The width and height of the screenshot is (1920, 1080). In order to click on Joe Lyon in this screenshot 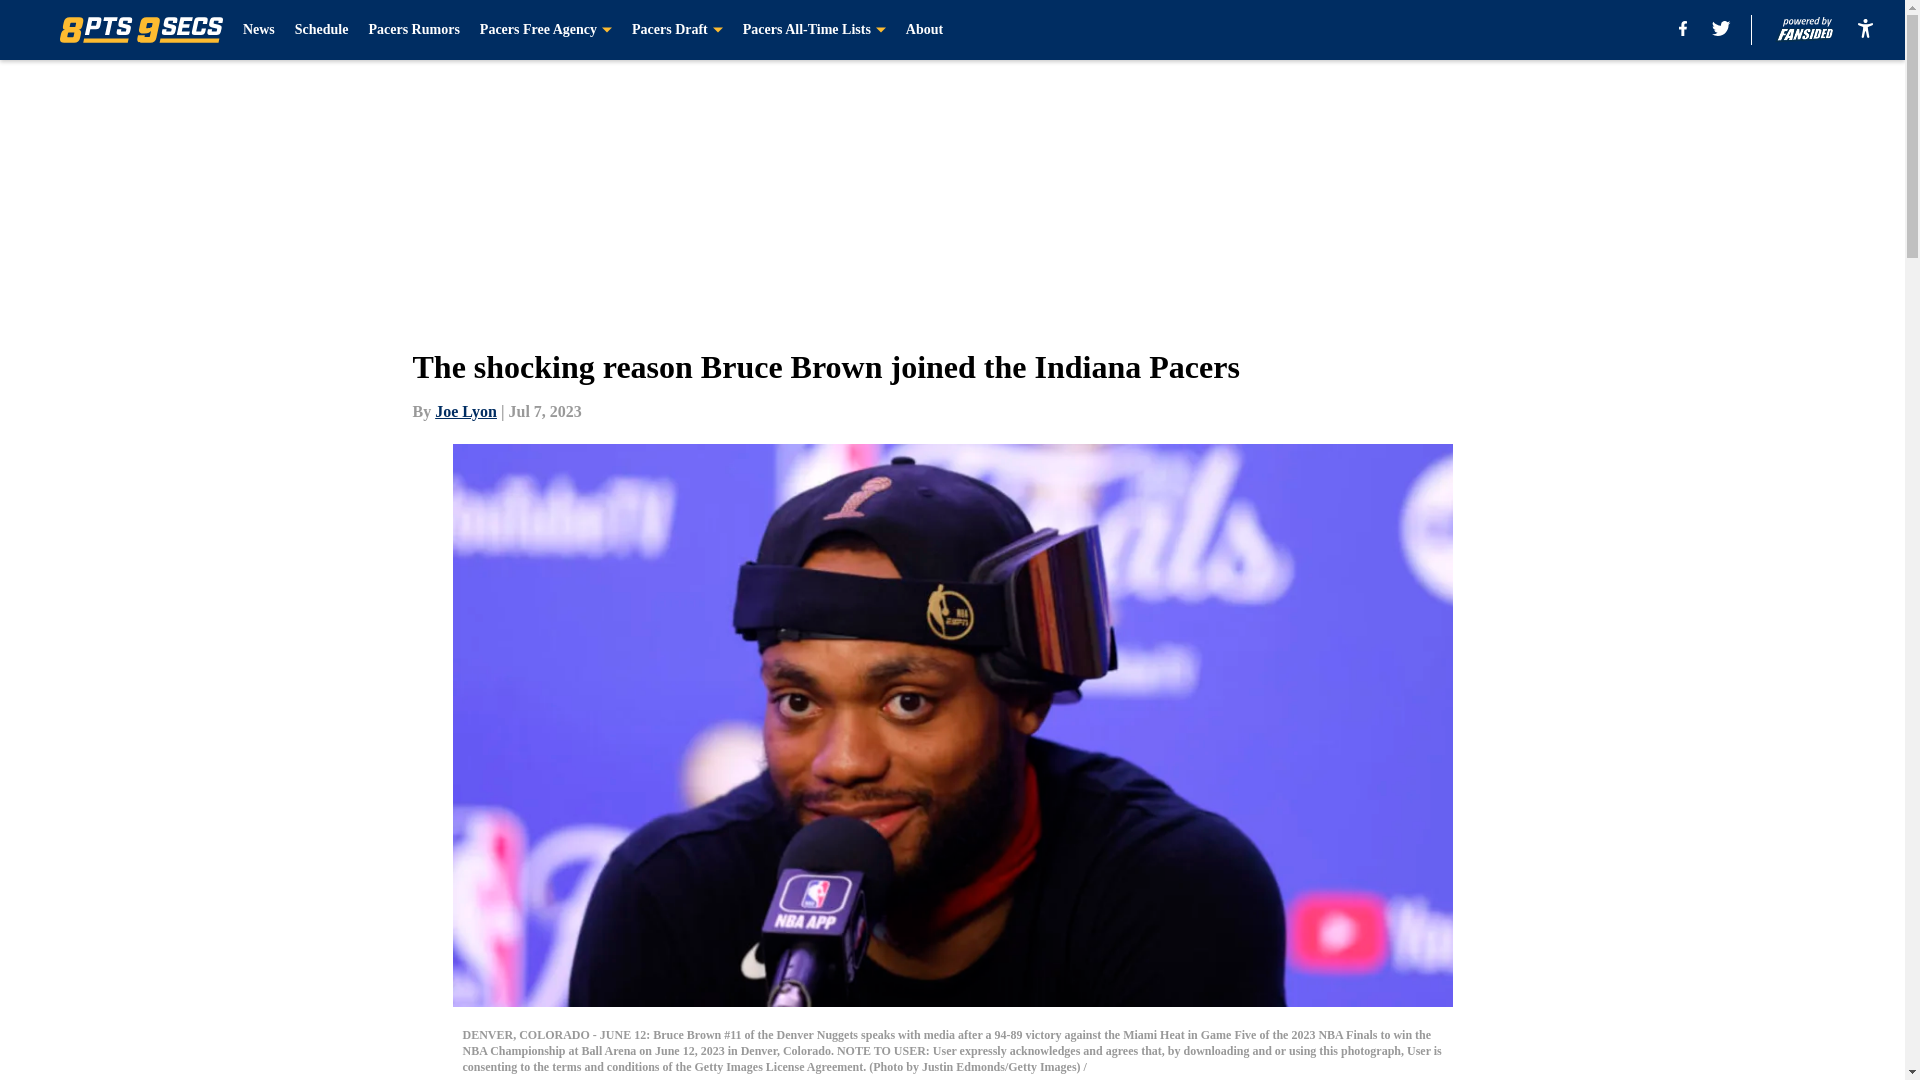, I will do `click(466, 411)`.